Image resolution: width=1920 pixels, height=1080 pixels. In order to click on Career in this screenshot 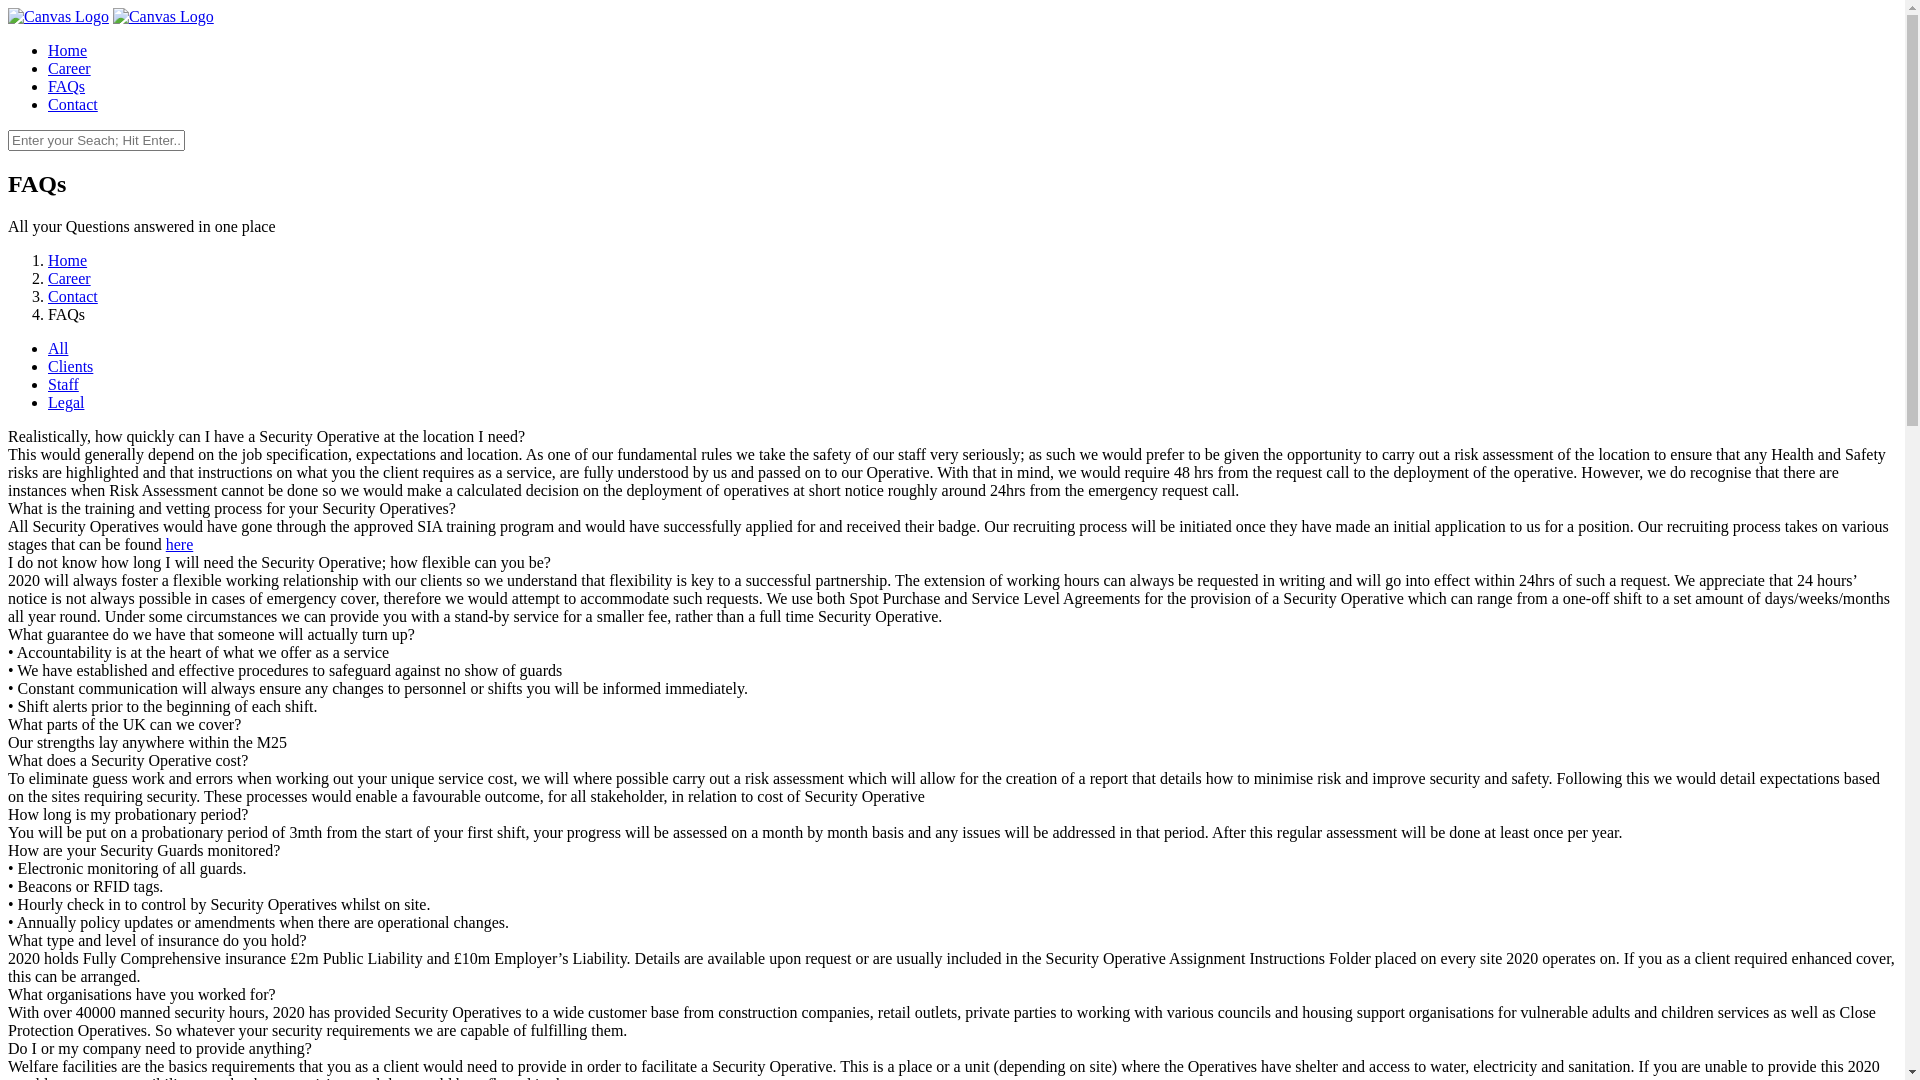, I will do `click(70, 278)`.